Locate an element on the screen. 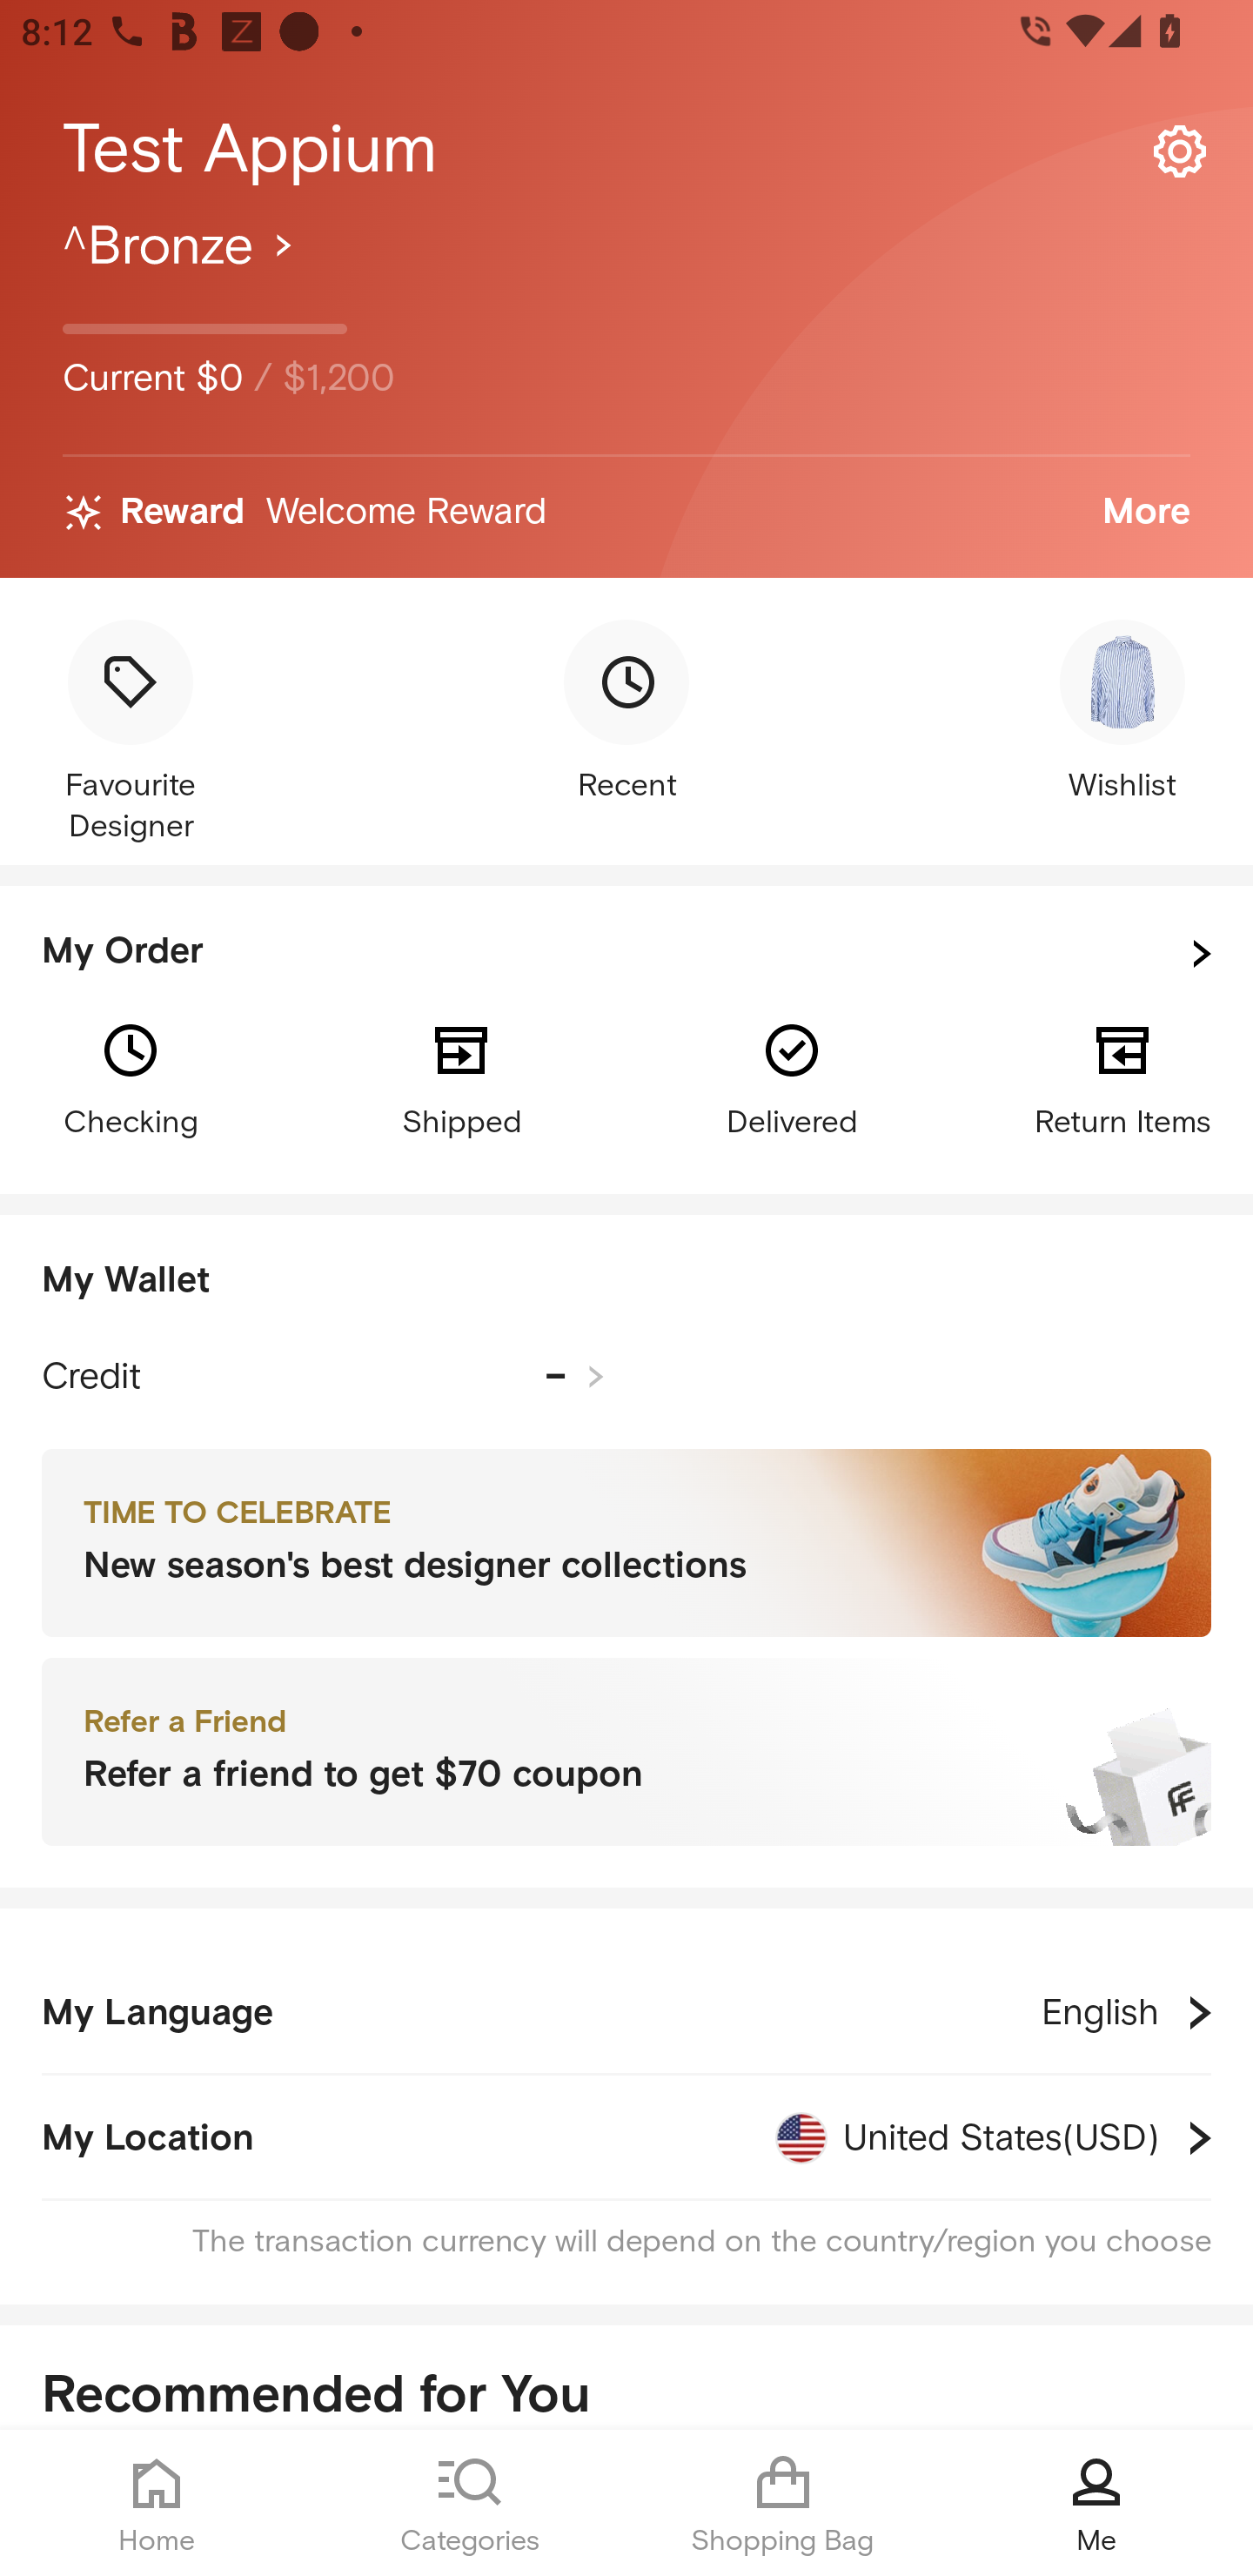 This screenshot has height=2576, width=1253. My Language English is located at coordinates (626, 2012).